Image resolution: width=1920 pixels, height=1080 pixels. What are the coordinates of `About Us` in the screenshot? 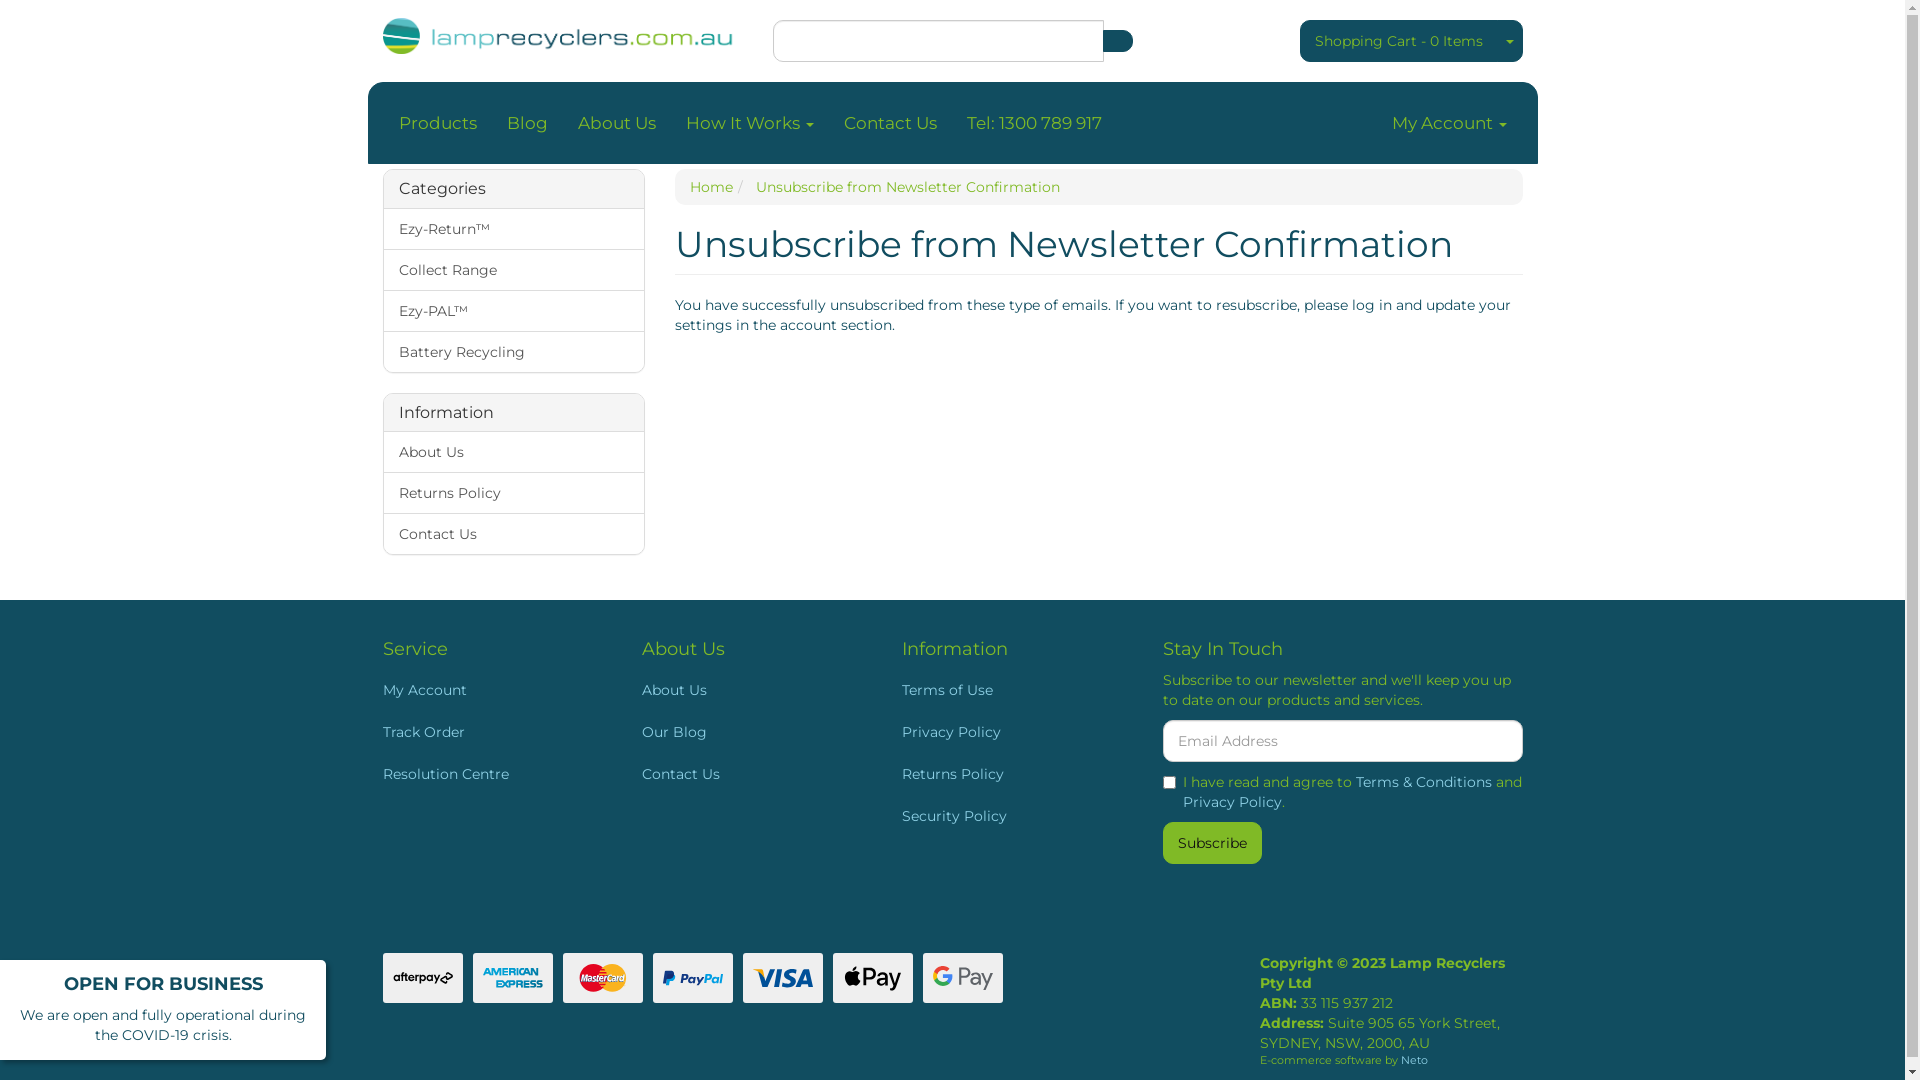 It's located at (750, 690).